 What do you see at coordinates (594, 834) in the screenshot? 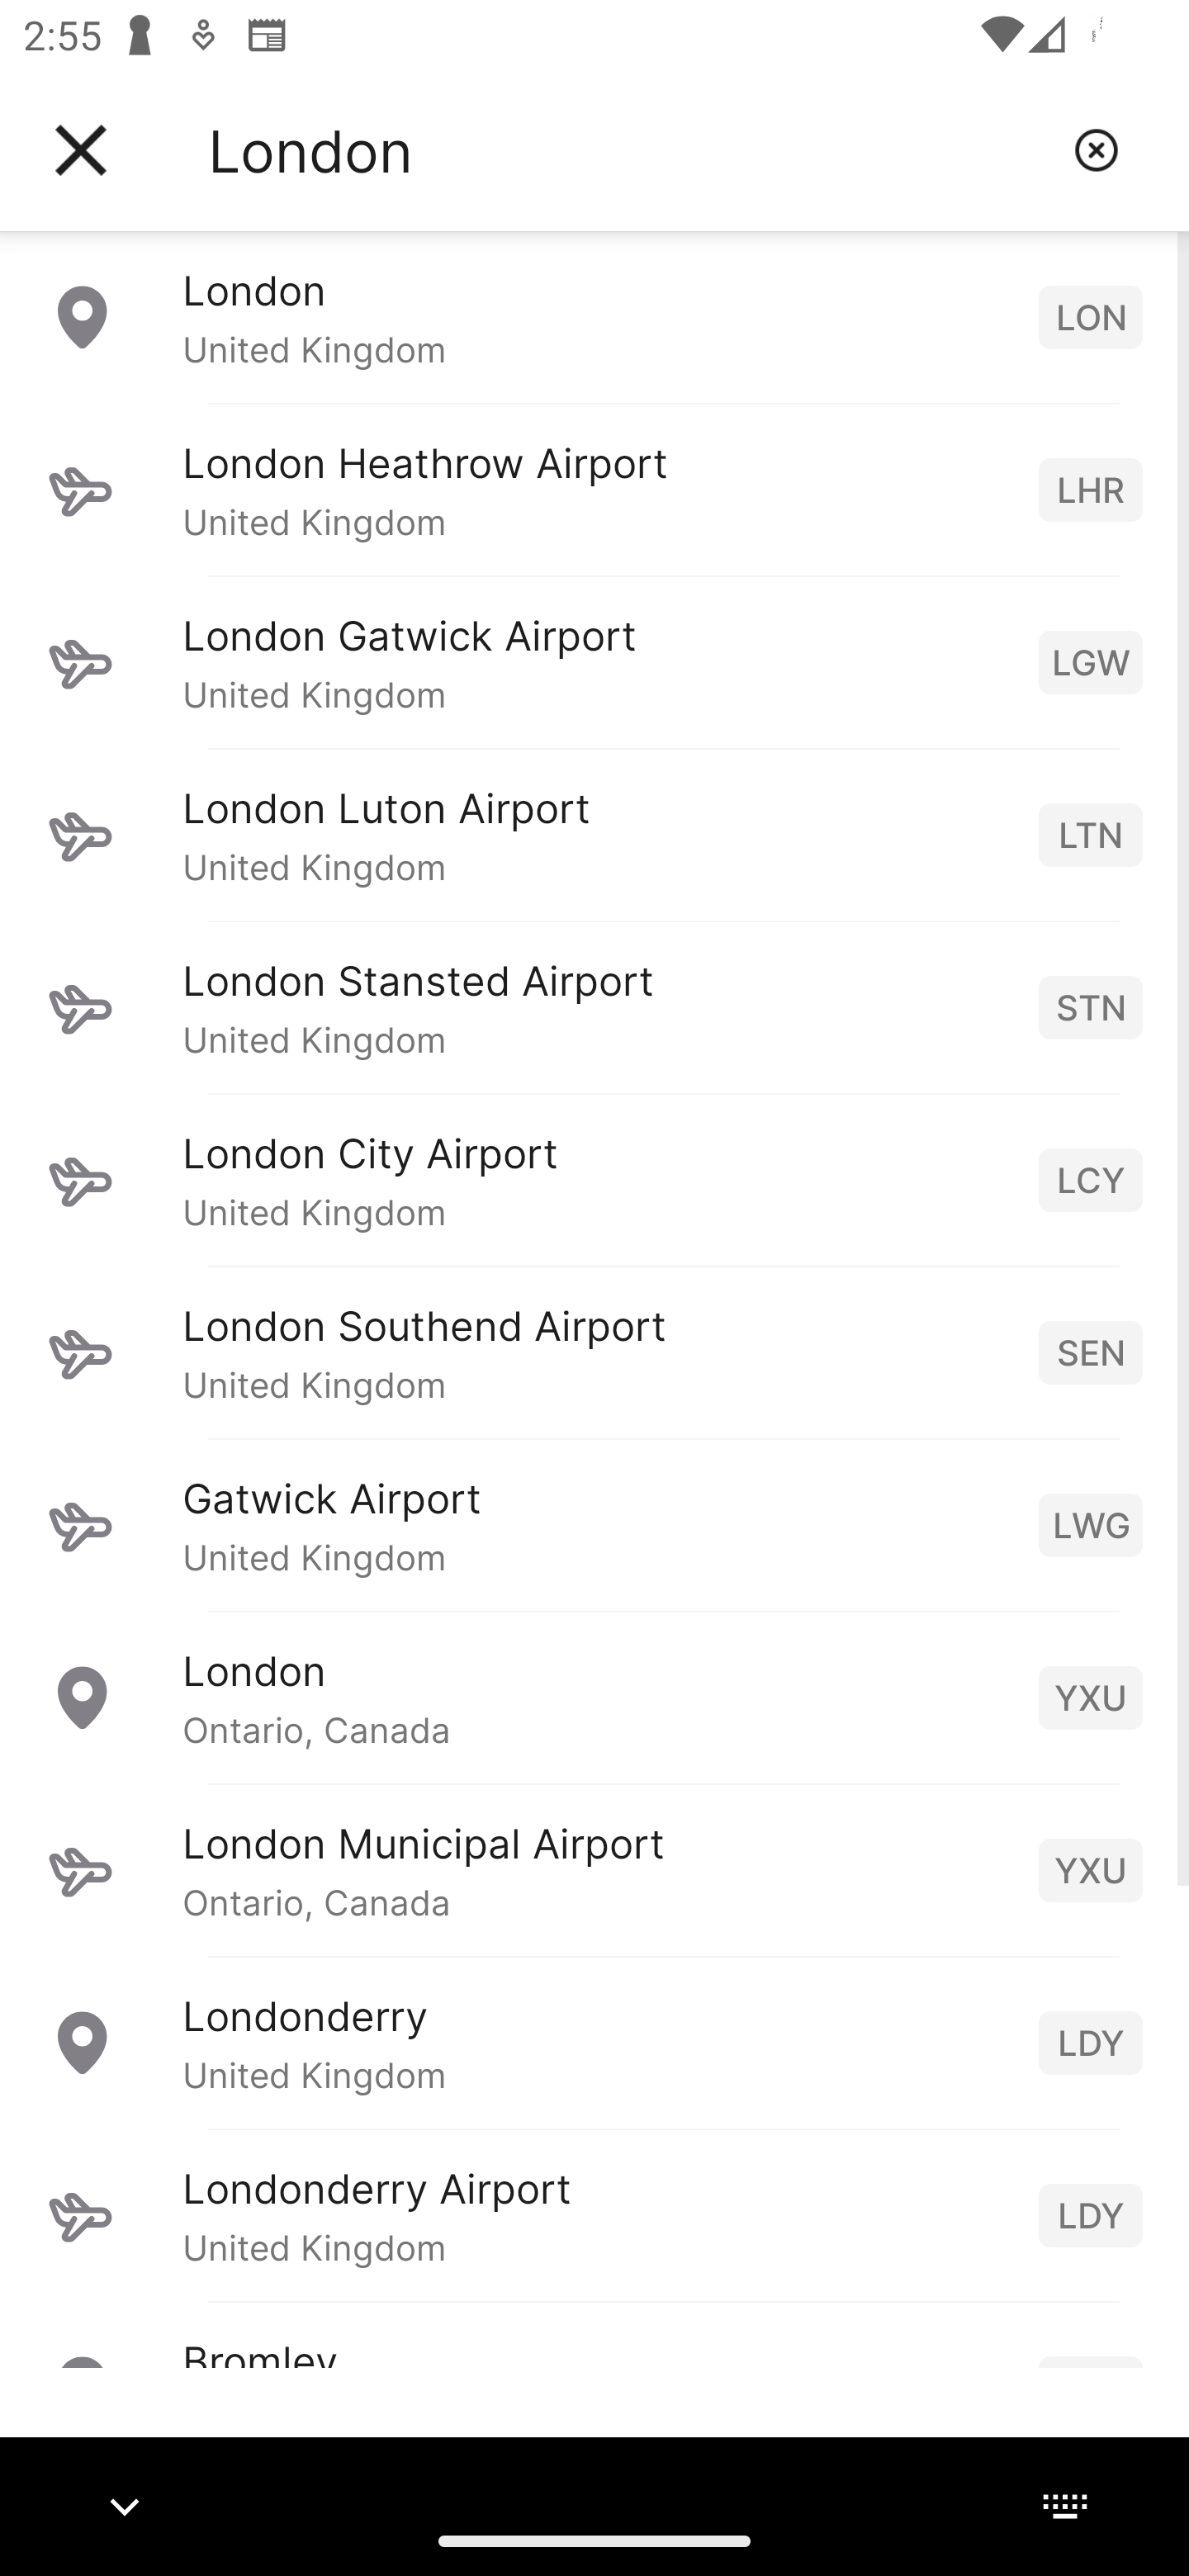
I see `London Luton Airport United Kingdom LTN` at bounding box center [594, 834].